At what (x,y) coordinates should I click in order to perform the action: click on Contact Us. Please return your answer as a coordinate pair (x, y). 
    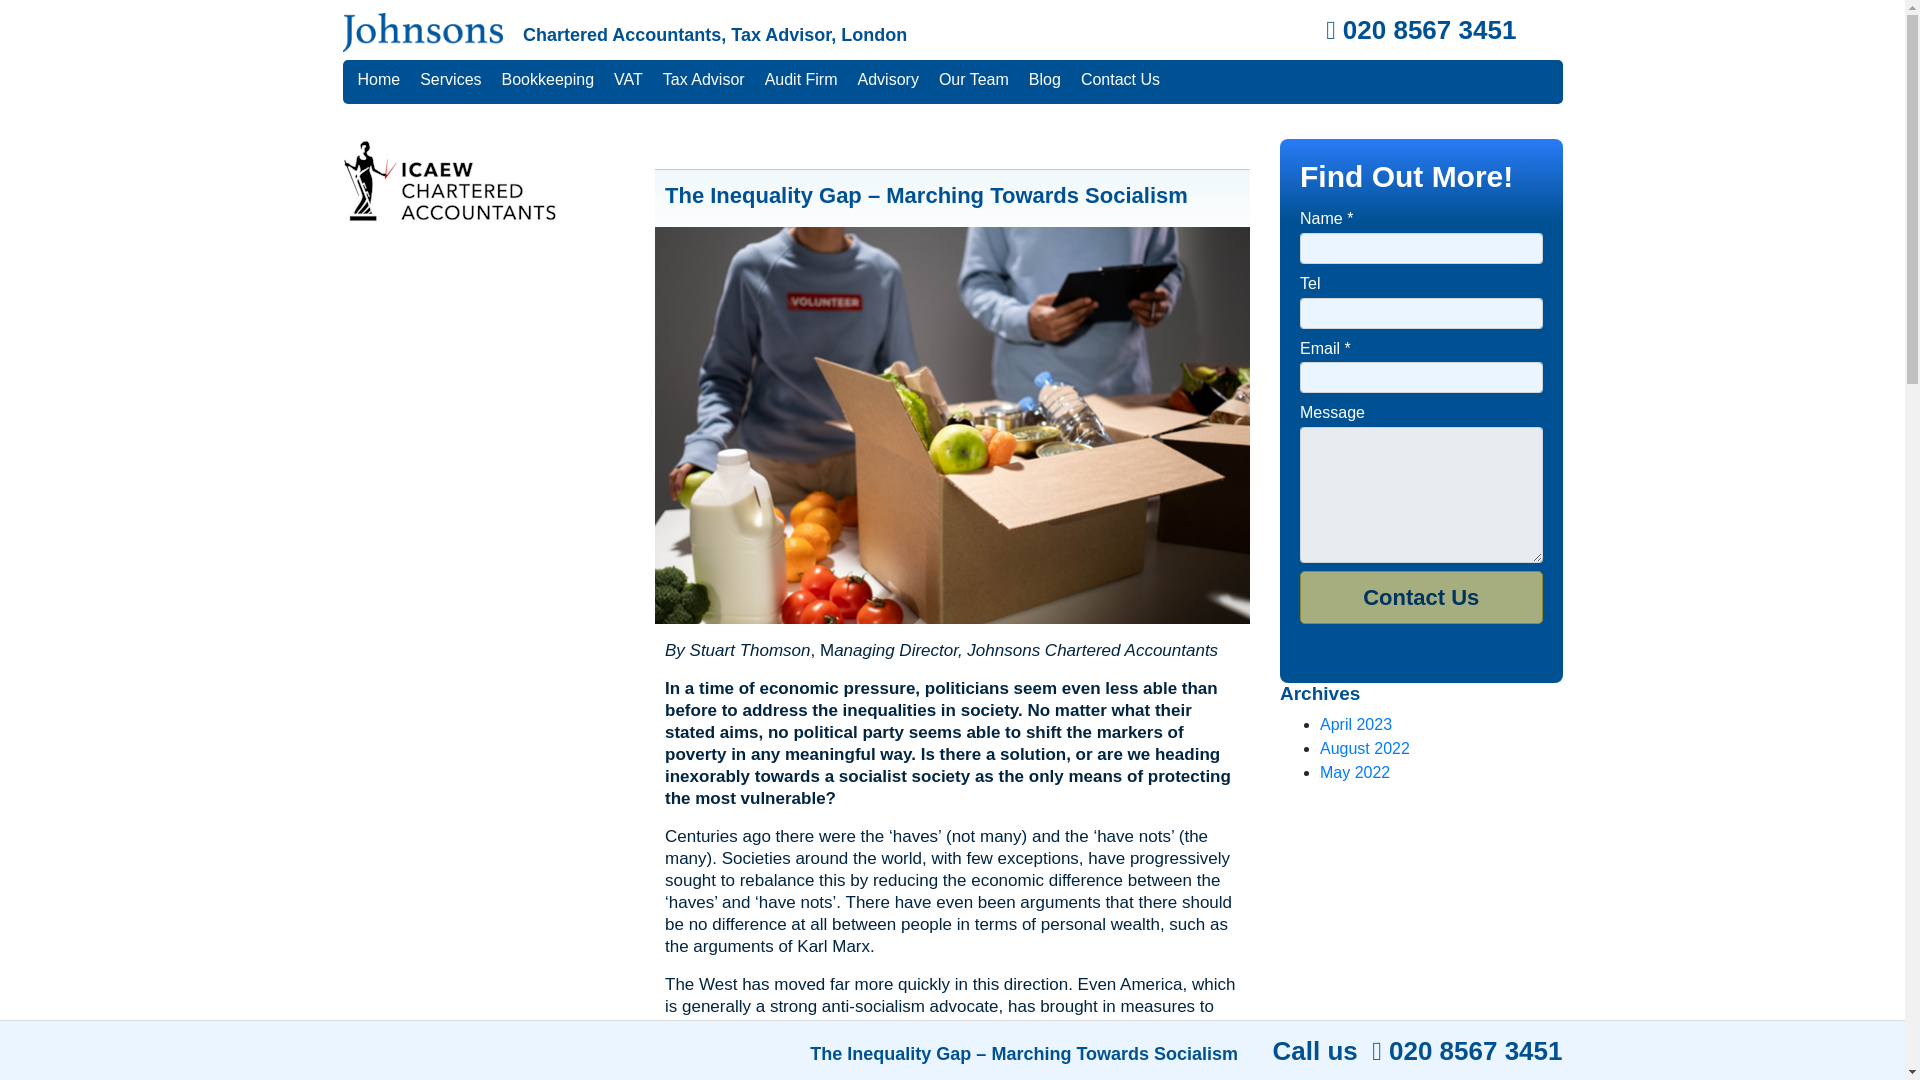
    Looking at the image, I should click on (1120, 80).